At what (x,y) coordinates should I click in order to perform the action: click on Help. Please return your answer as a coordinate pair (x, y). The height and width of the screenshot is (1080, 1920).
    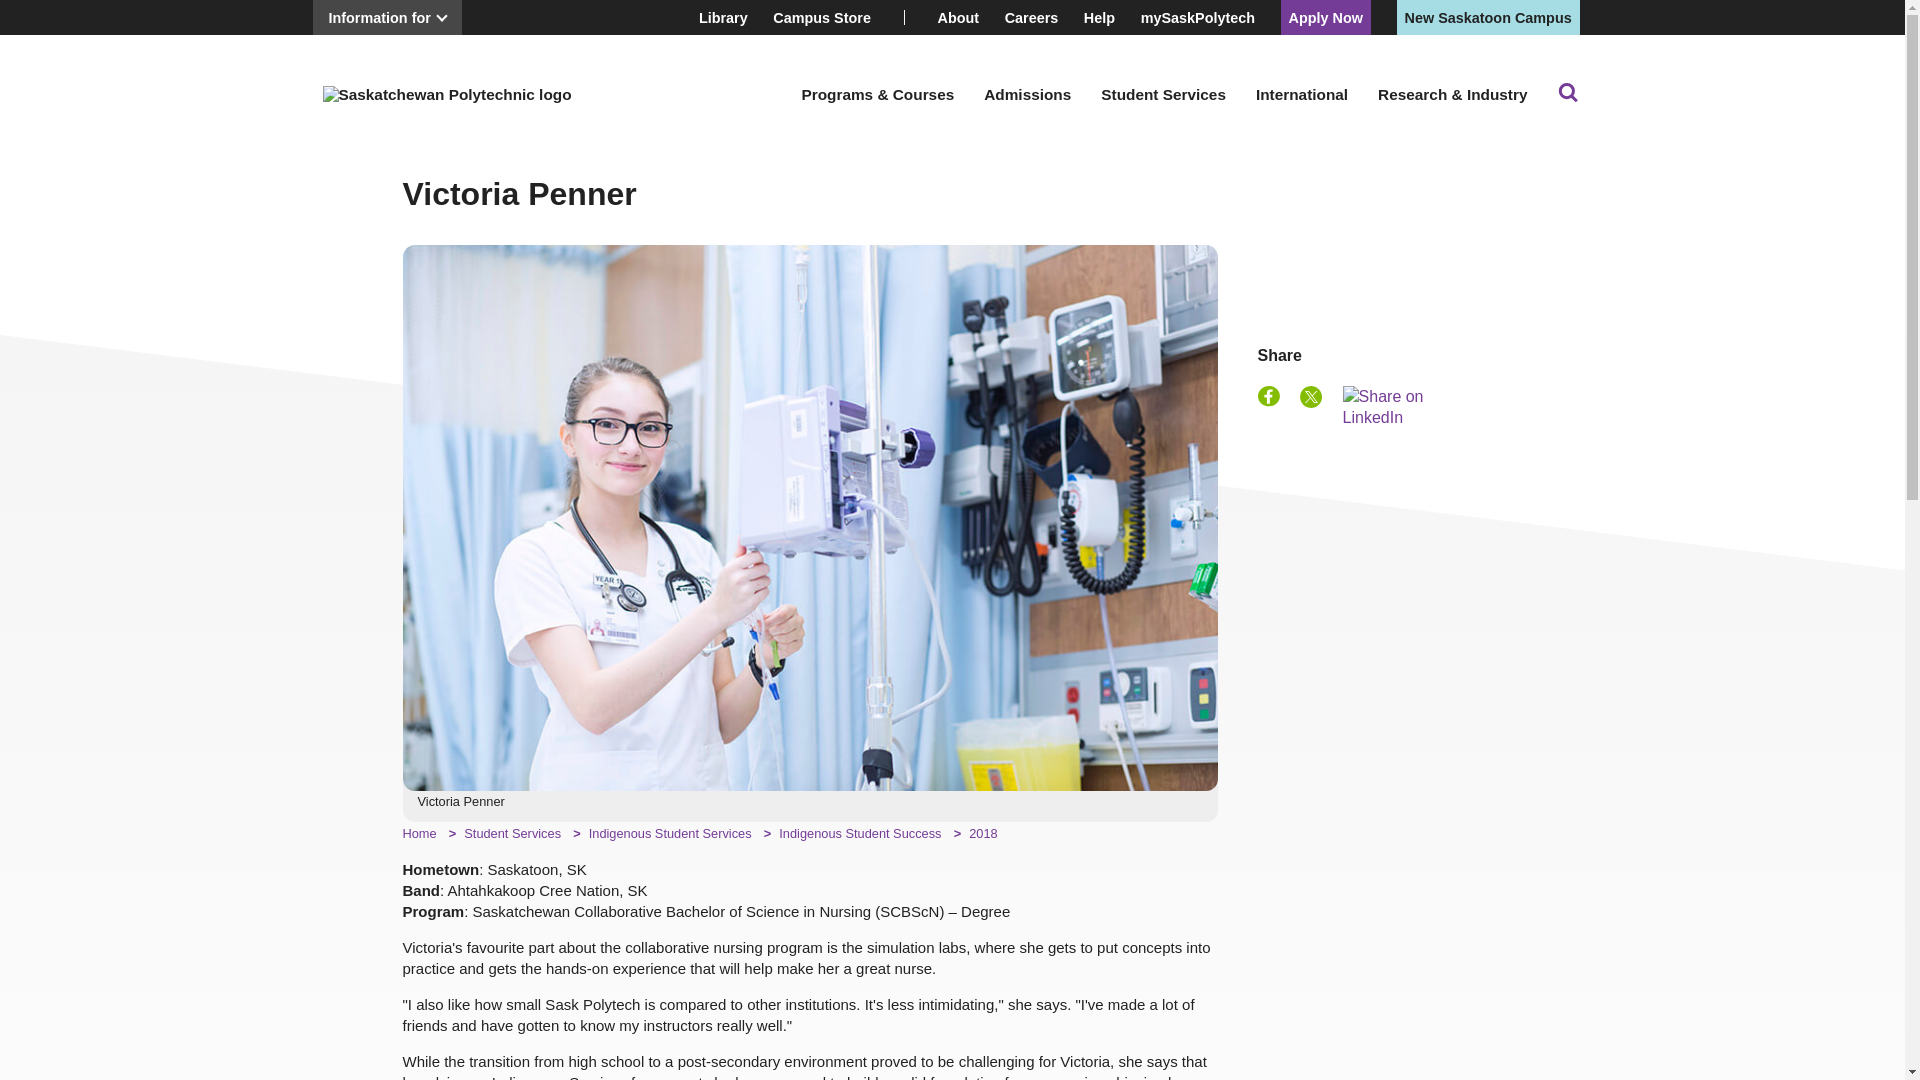
    Looking at the image, I should click on (1100, 17).